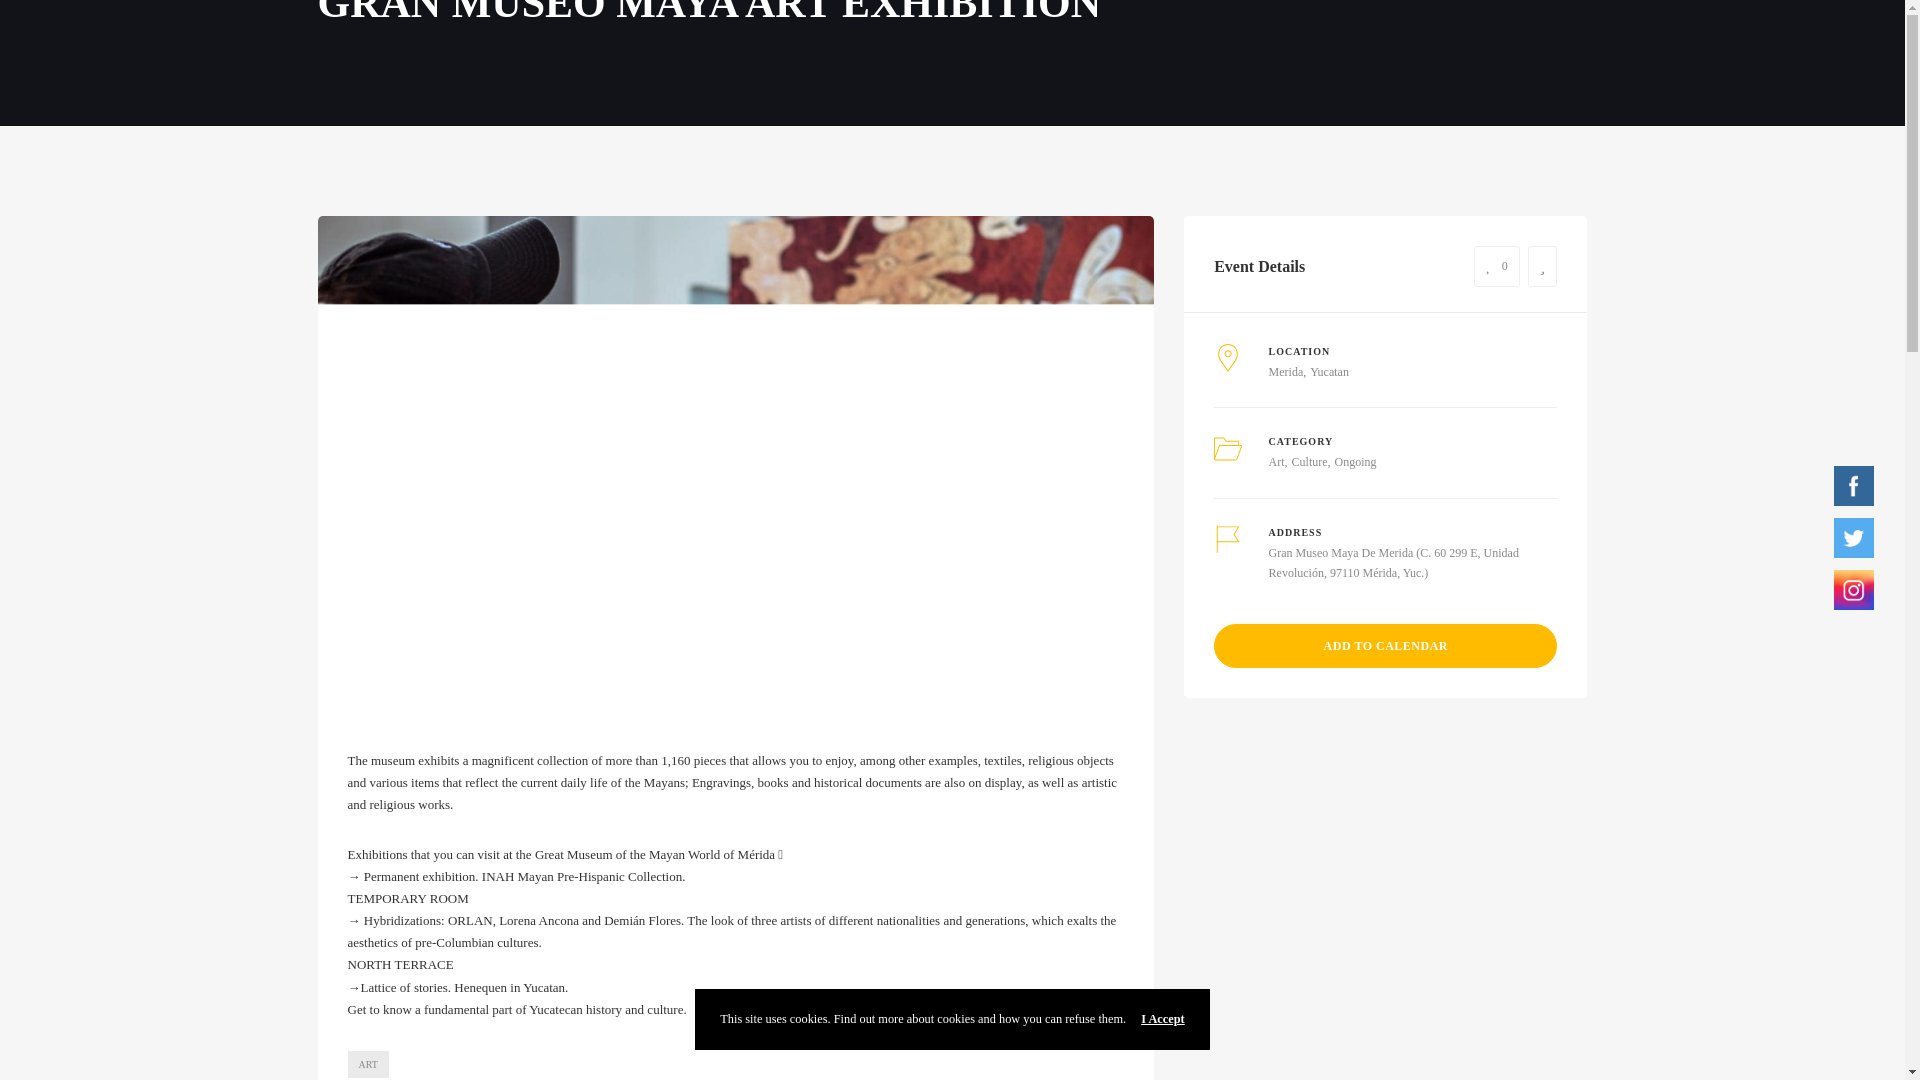 This screenshot has width=1920, height=1080. I want to click on Facebook, so click(1853, 486).